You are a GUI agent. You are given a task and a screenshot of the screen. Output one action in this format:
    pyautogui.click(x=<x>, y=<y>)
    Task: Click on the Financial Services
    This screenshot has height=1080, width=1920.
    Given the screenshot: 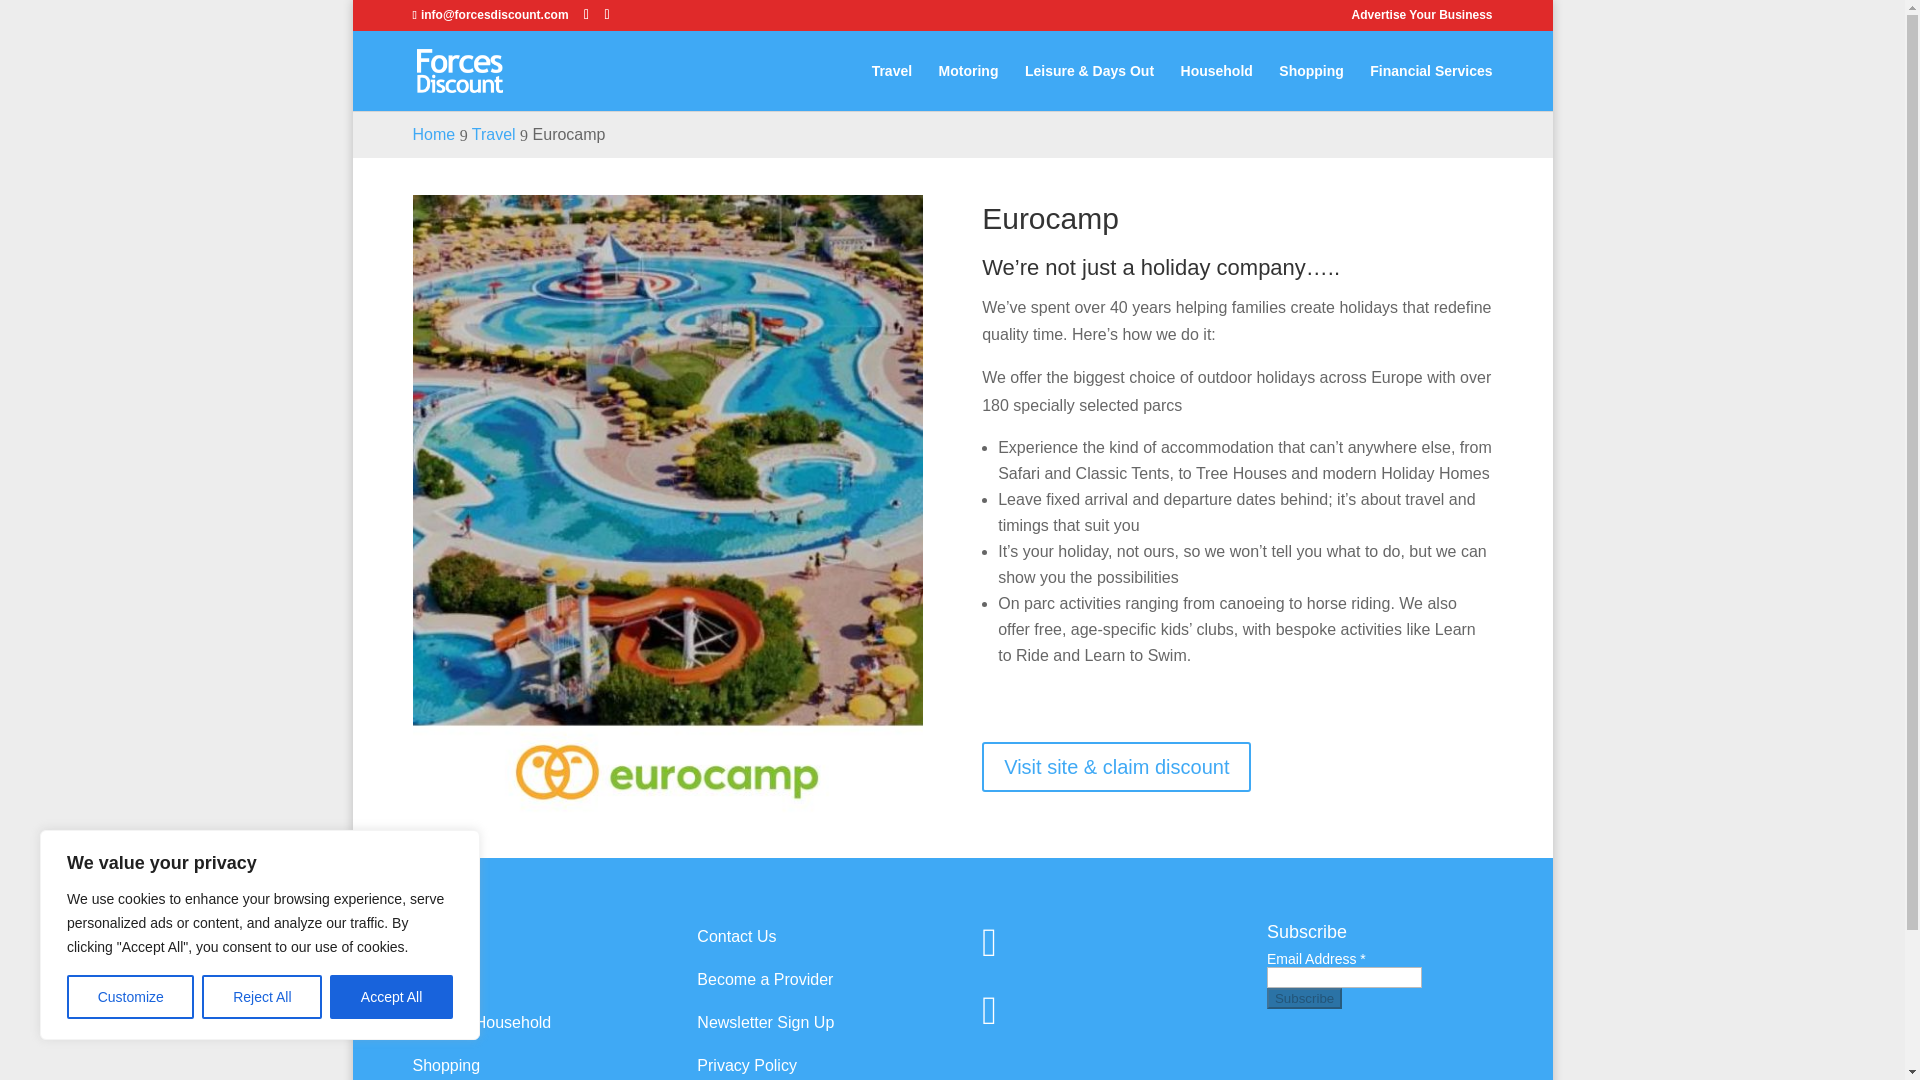 What is the action you would take?
    pyautogui.click(x=1430, y=87)
    